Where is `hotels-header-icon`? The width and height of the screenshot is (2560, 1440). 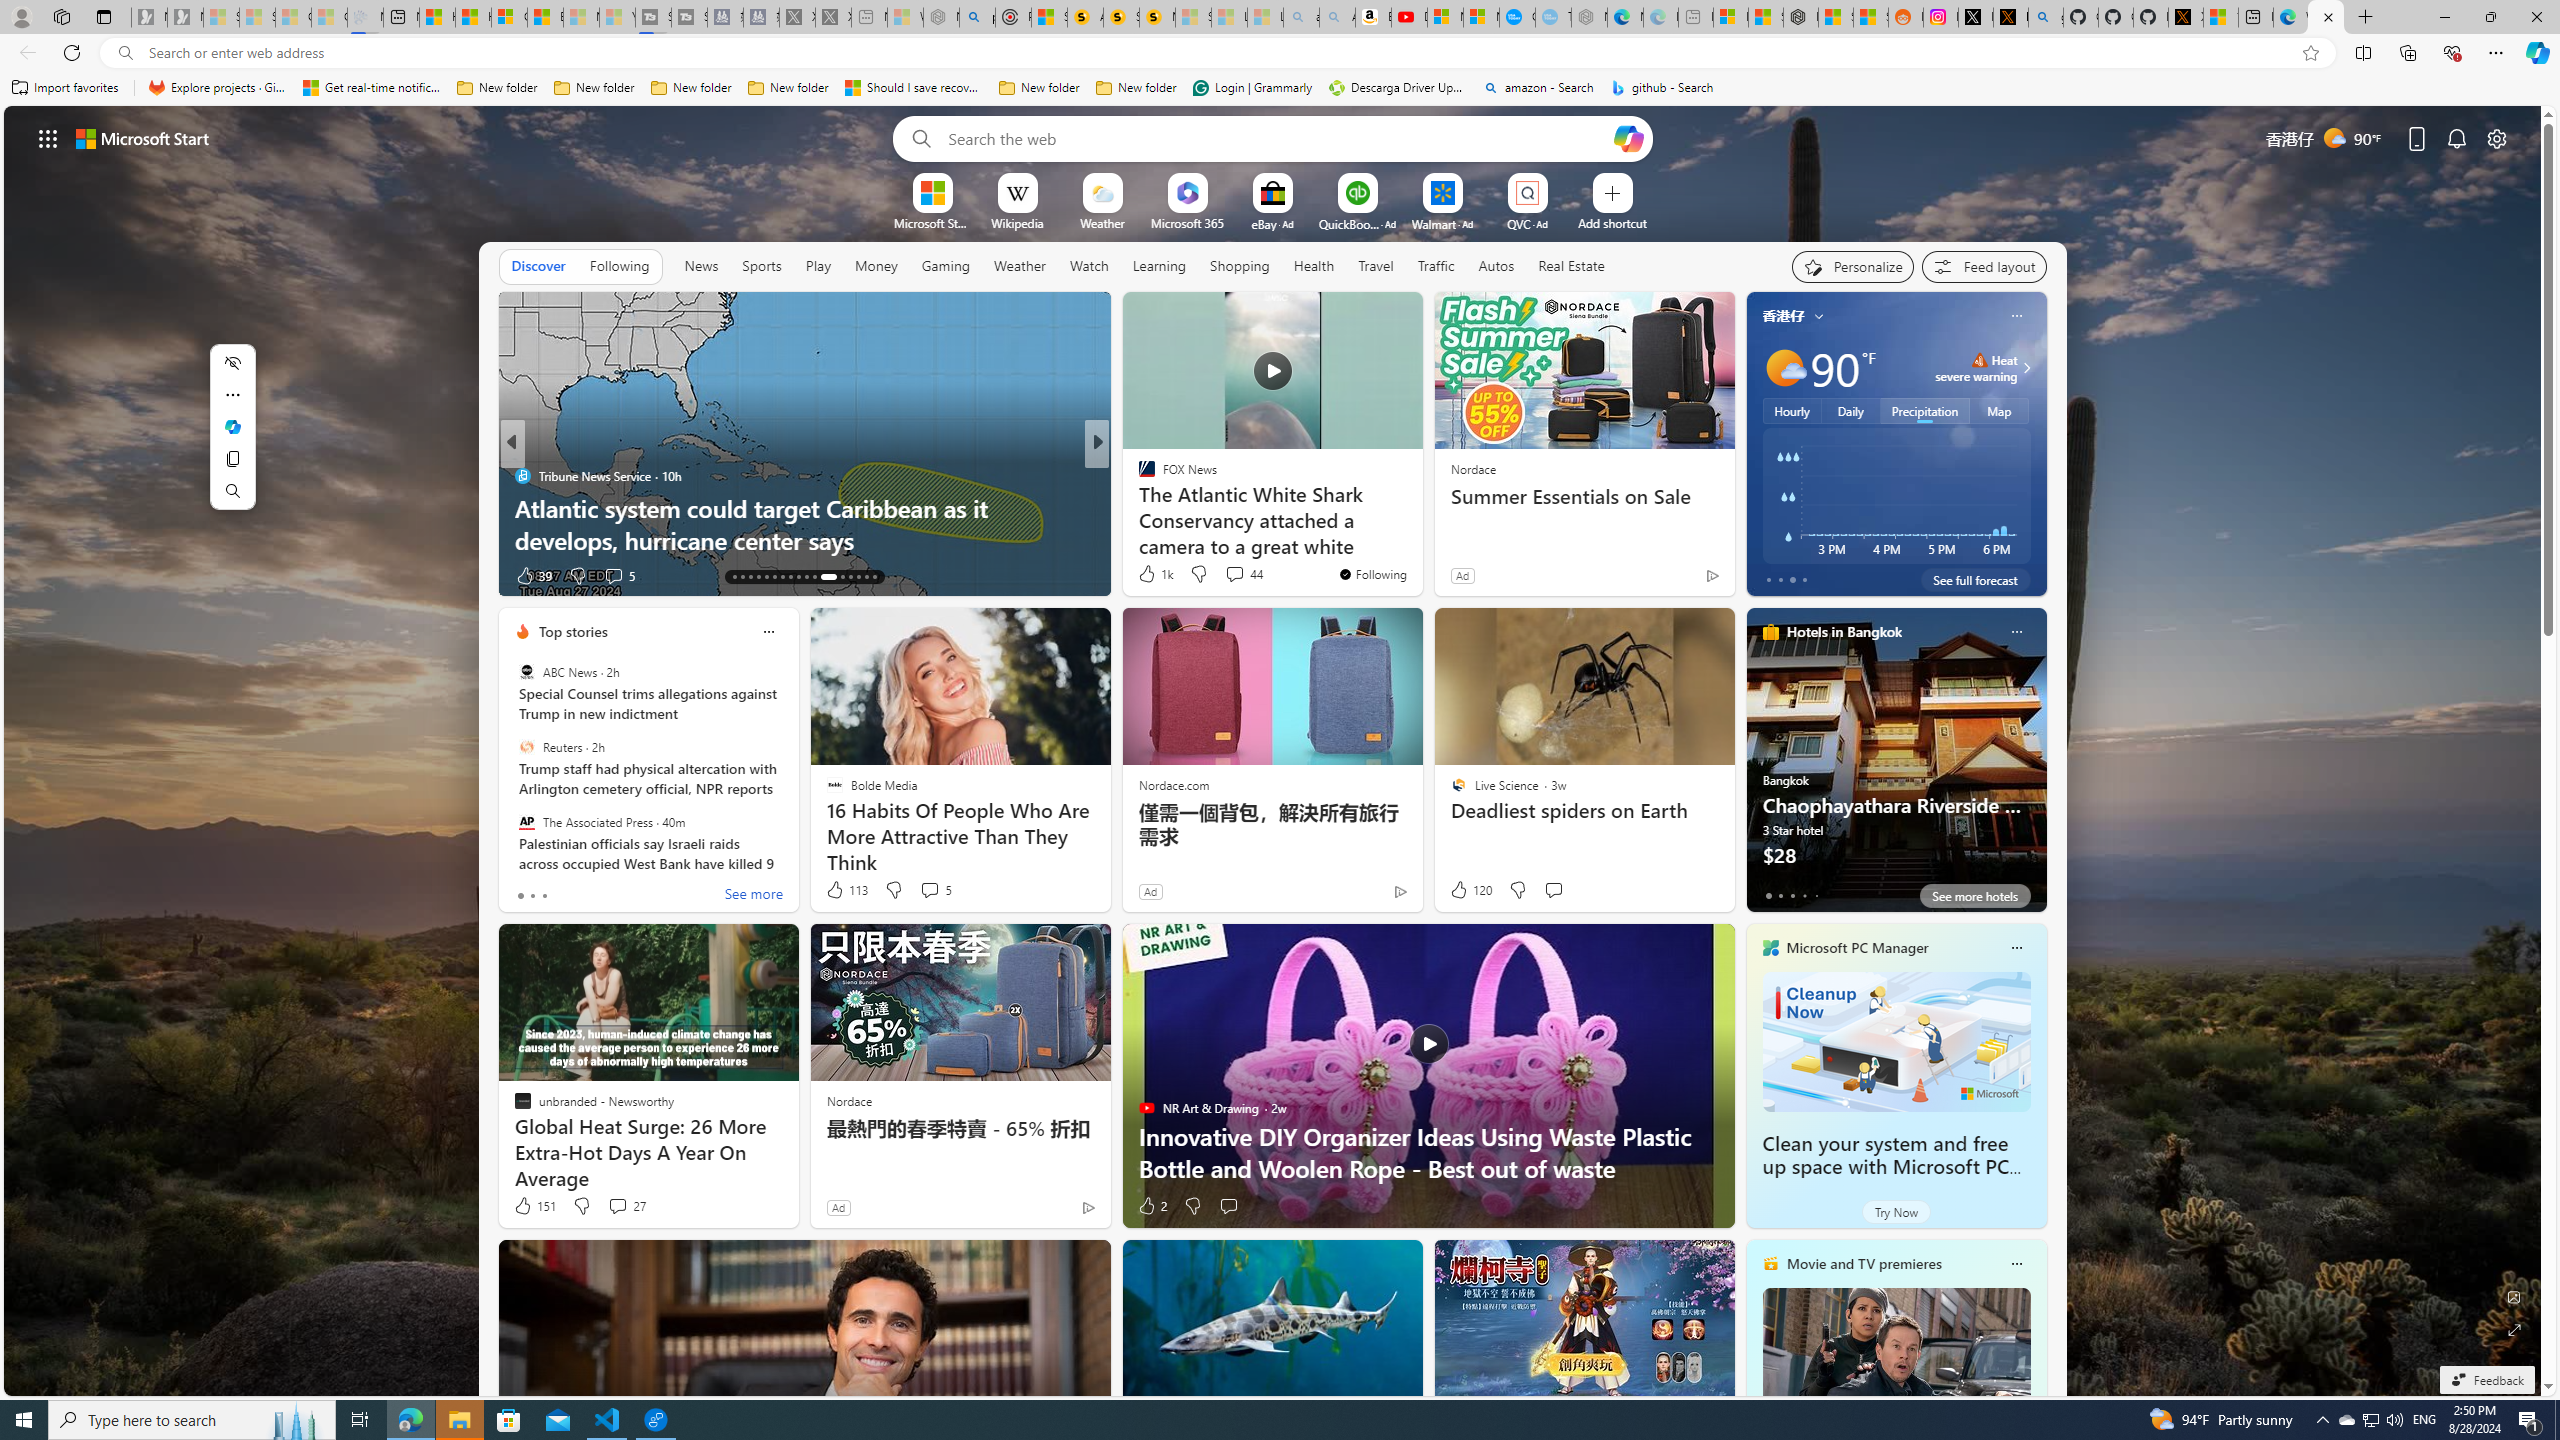
hotels-header-icon is located at coordinates (1770, 631).